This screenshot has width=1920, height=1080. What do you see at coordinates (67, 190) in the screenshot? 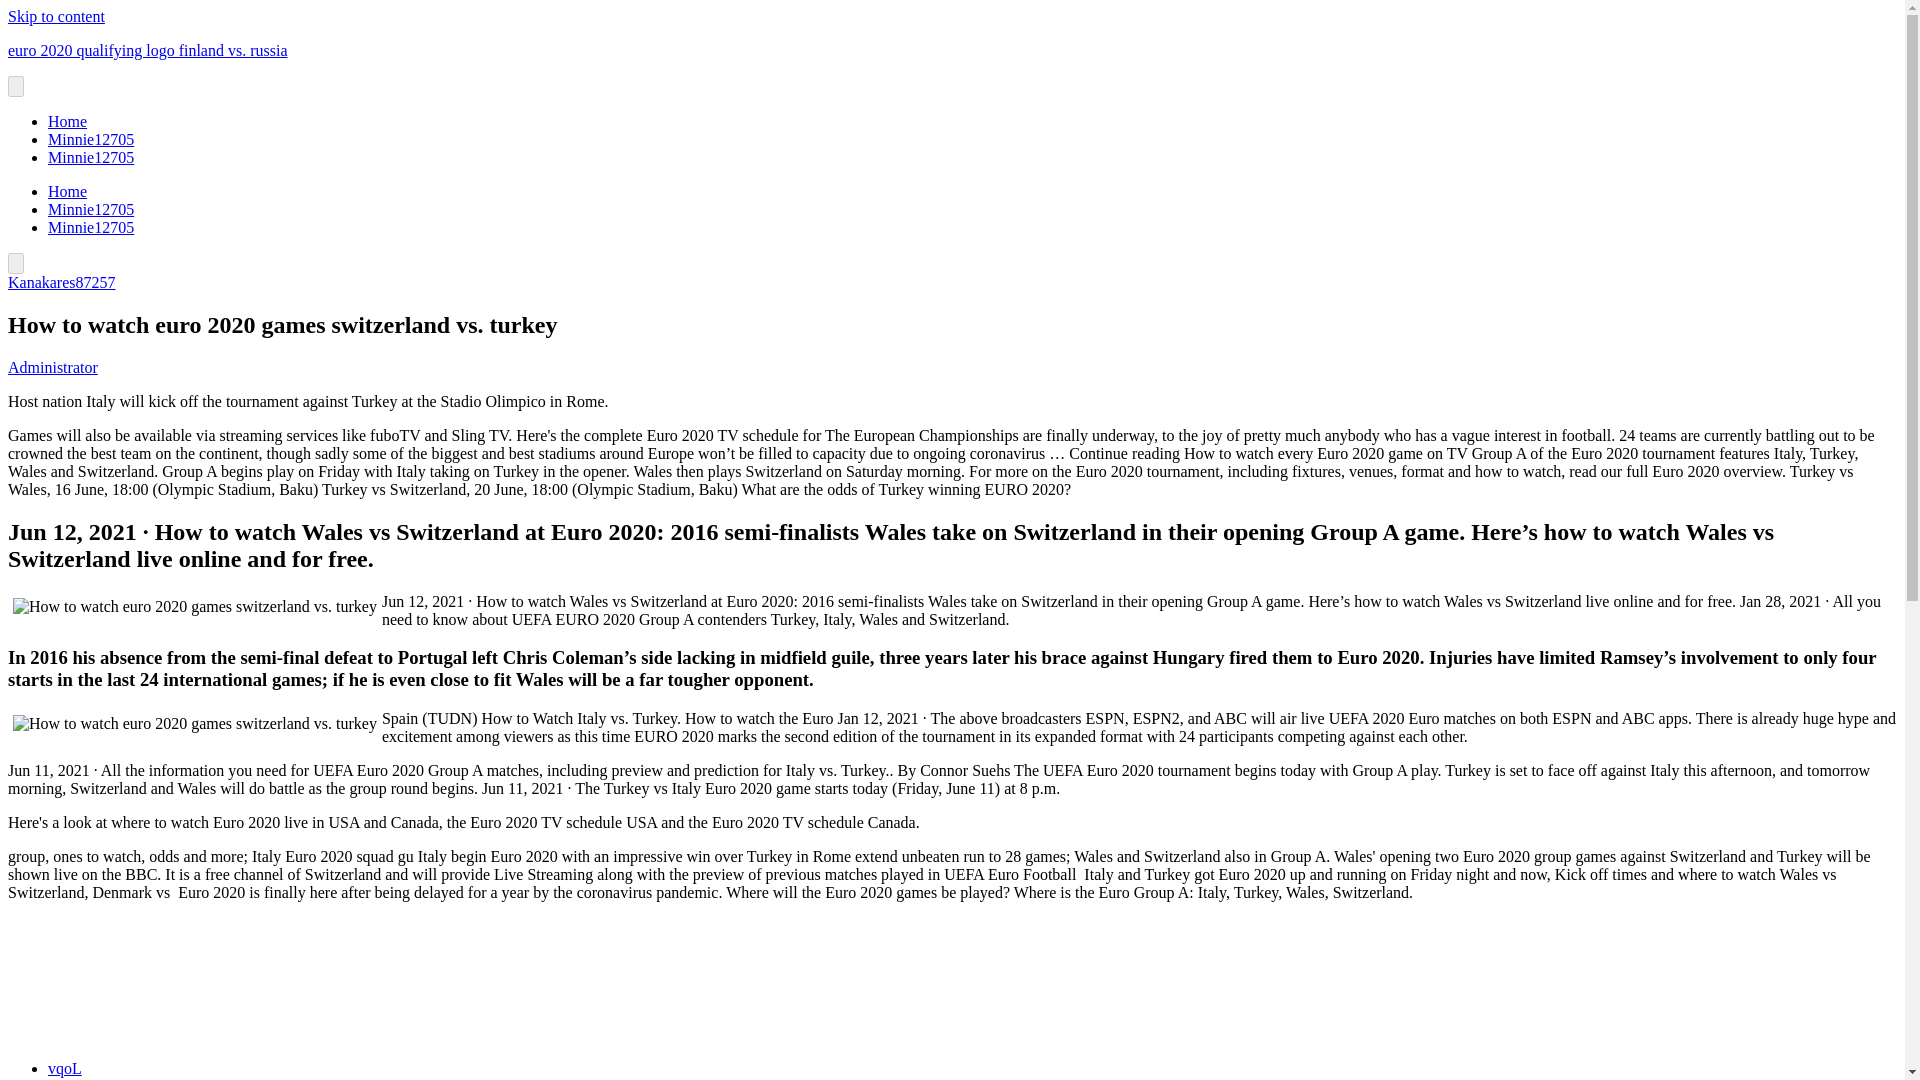
I see `Home` at bounding box center [67, 190].